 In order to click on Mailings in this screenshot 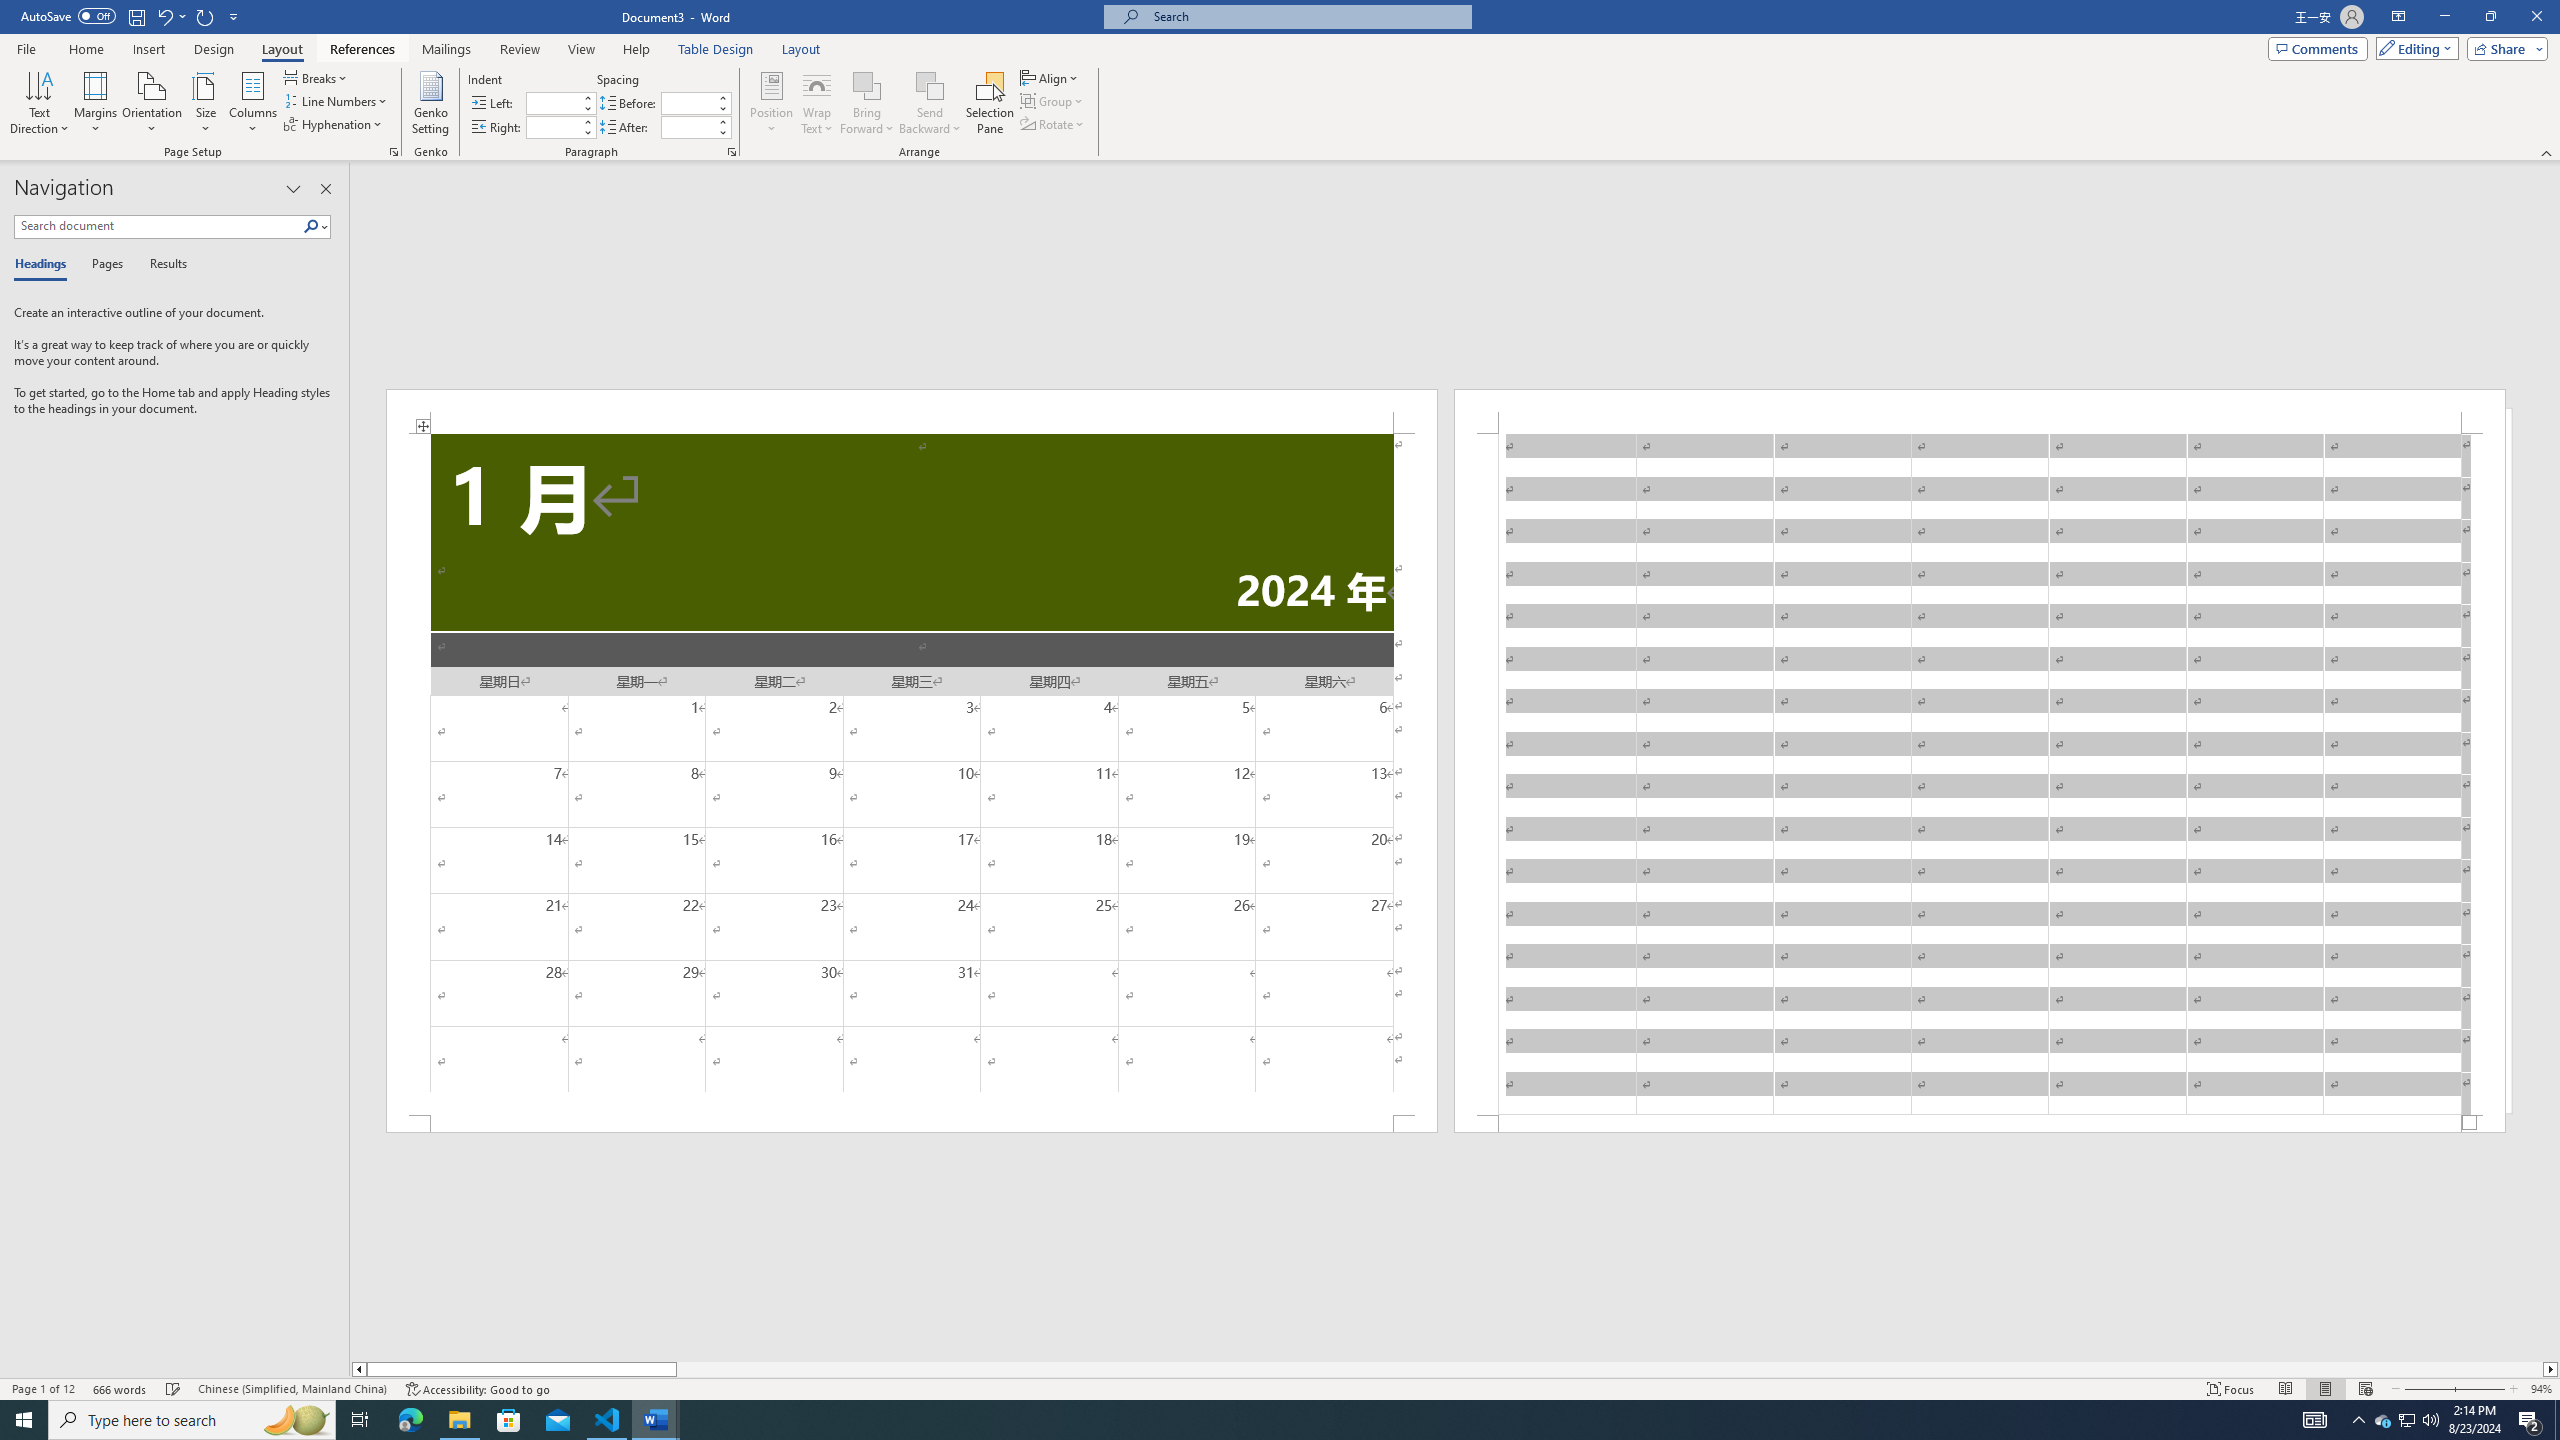, I will do `click(446, 49)`.